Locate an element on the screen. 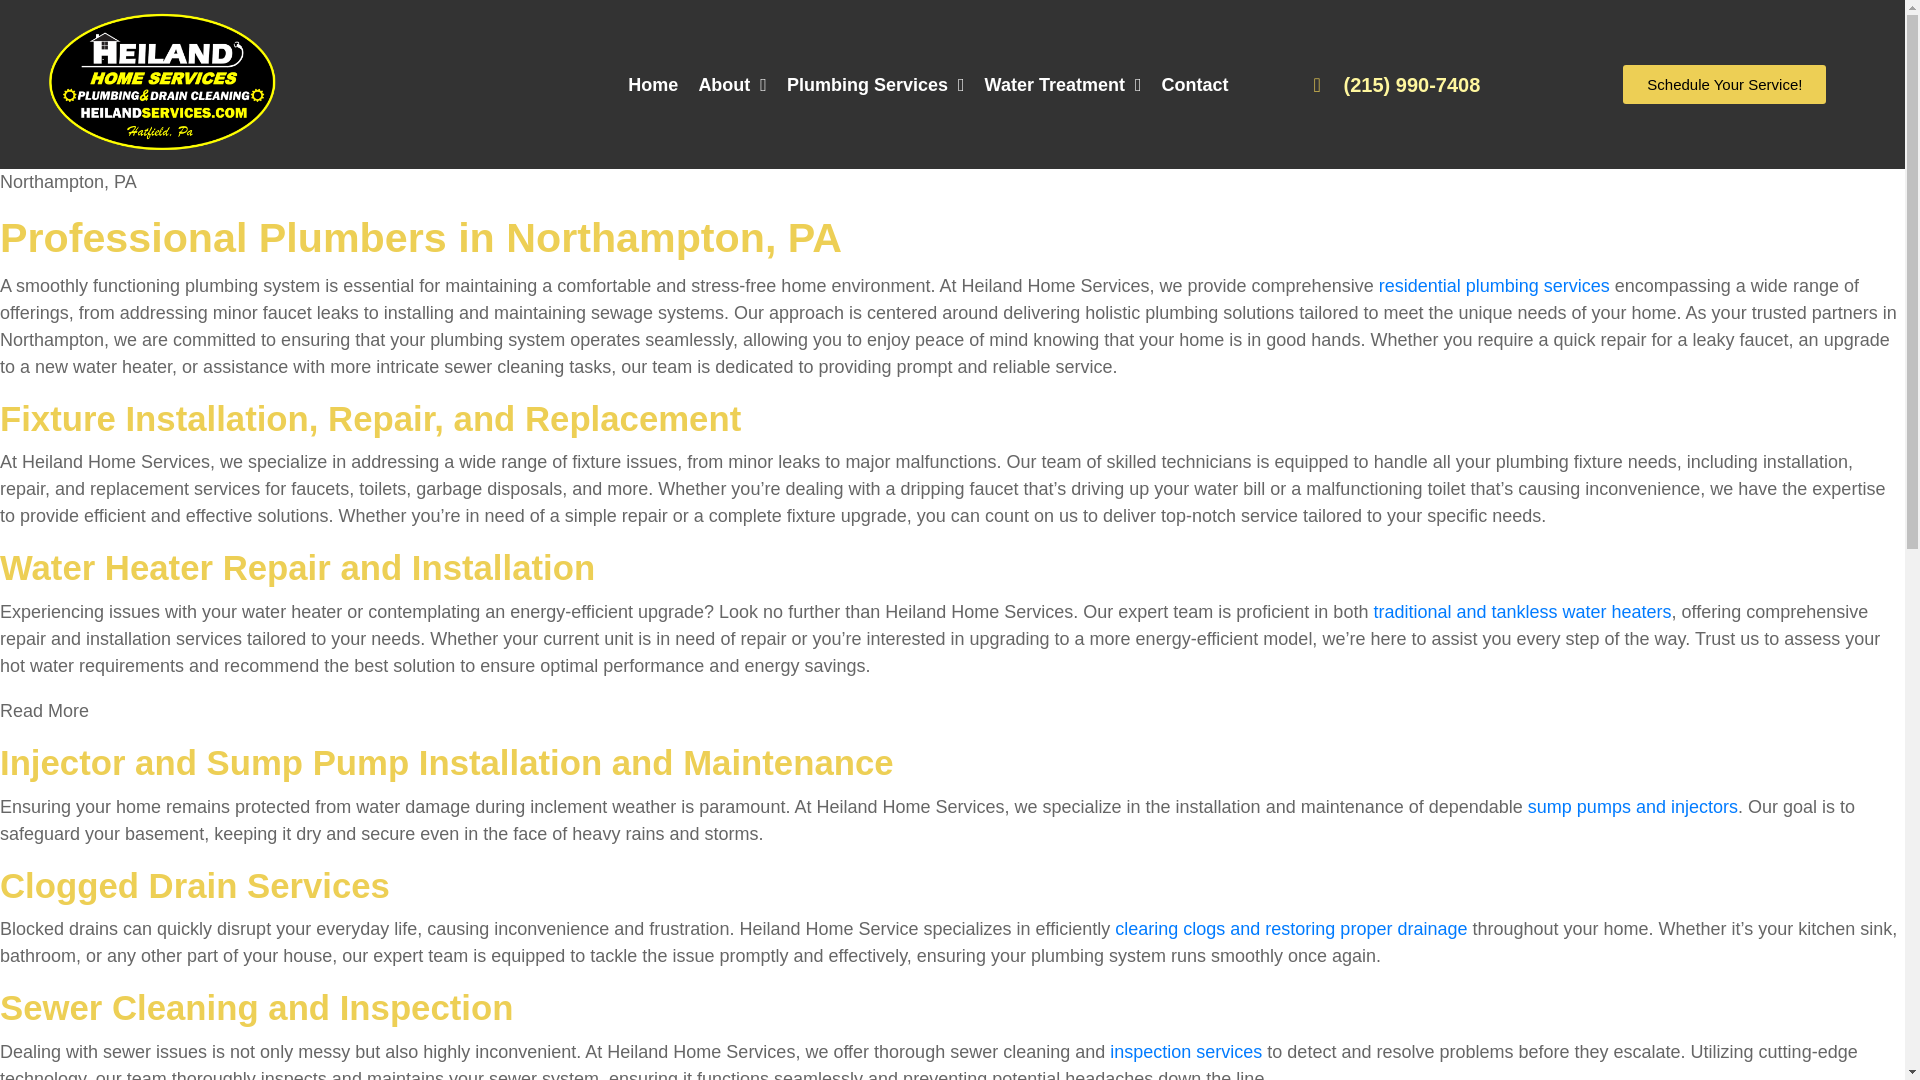 This screenshot has width=1920, height=1080. Contact is located at coordinates (1195, 84).